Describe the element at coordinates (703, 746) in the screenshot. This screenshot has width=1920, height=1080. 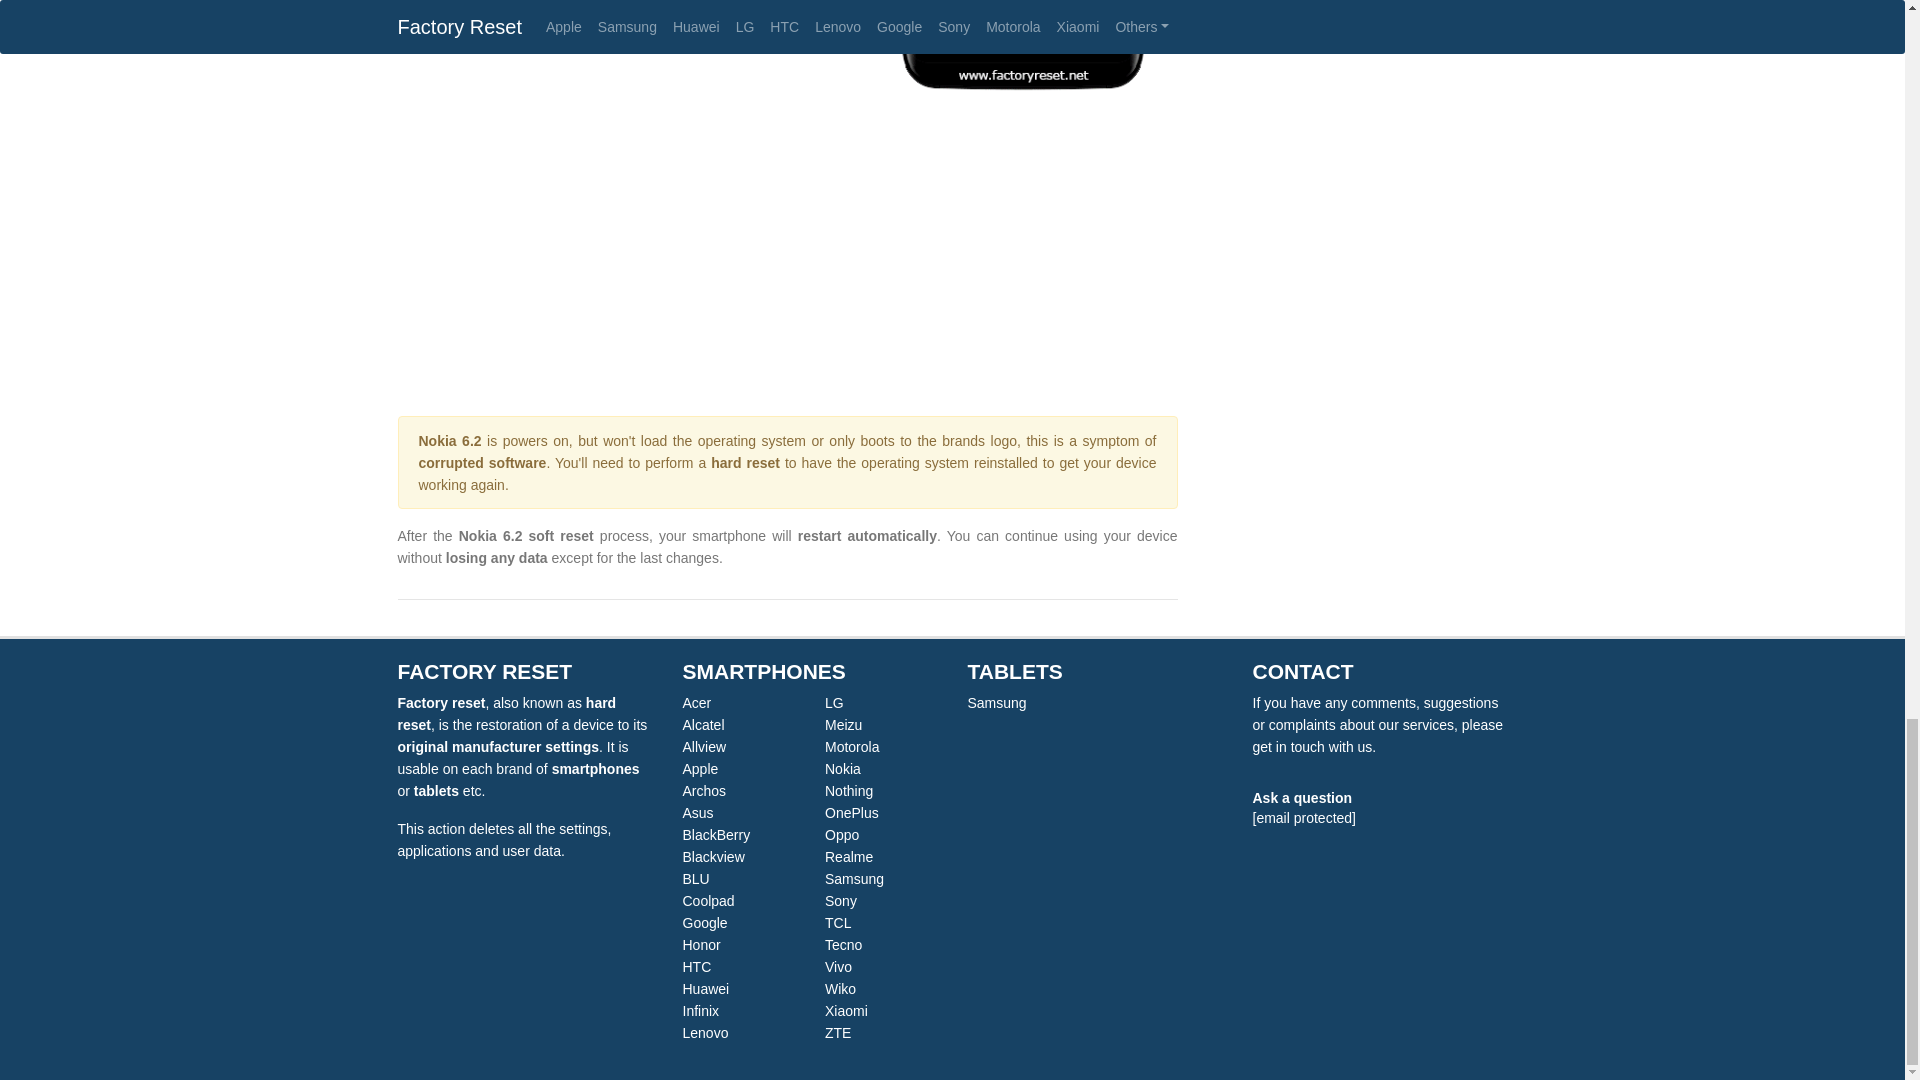
I see `Allview` at that location.